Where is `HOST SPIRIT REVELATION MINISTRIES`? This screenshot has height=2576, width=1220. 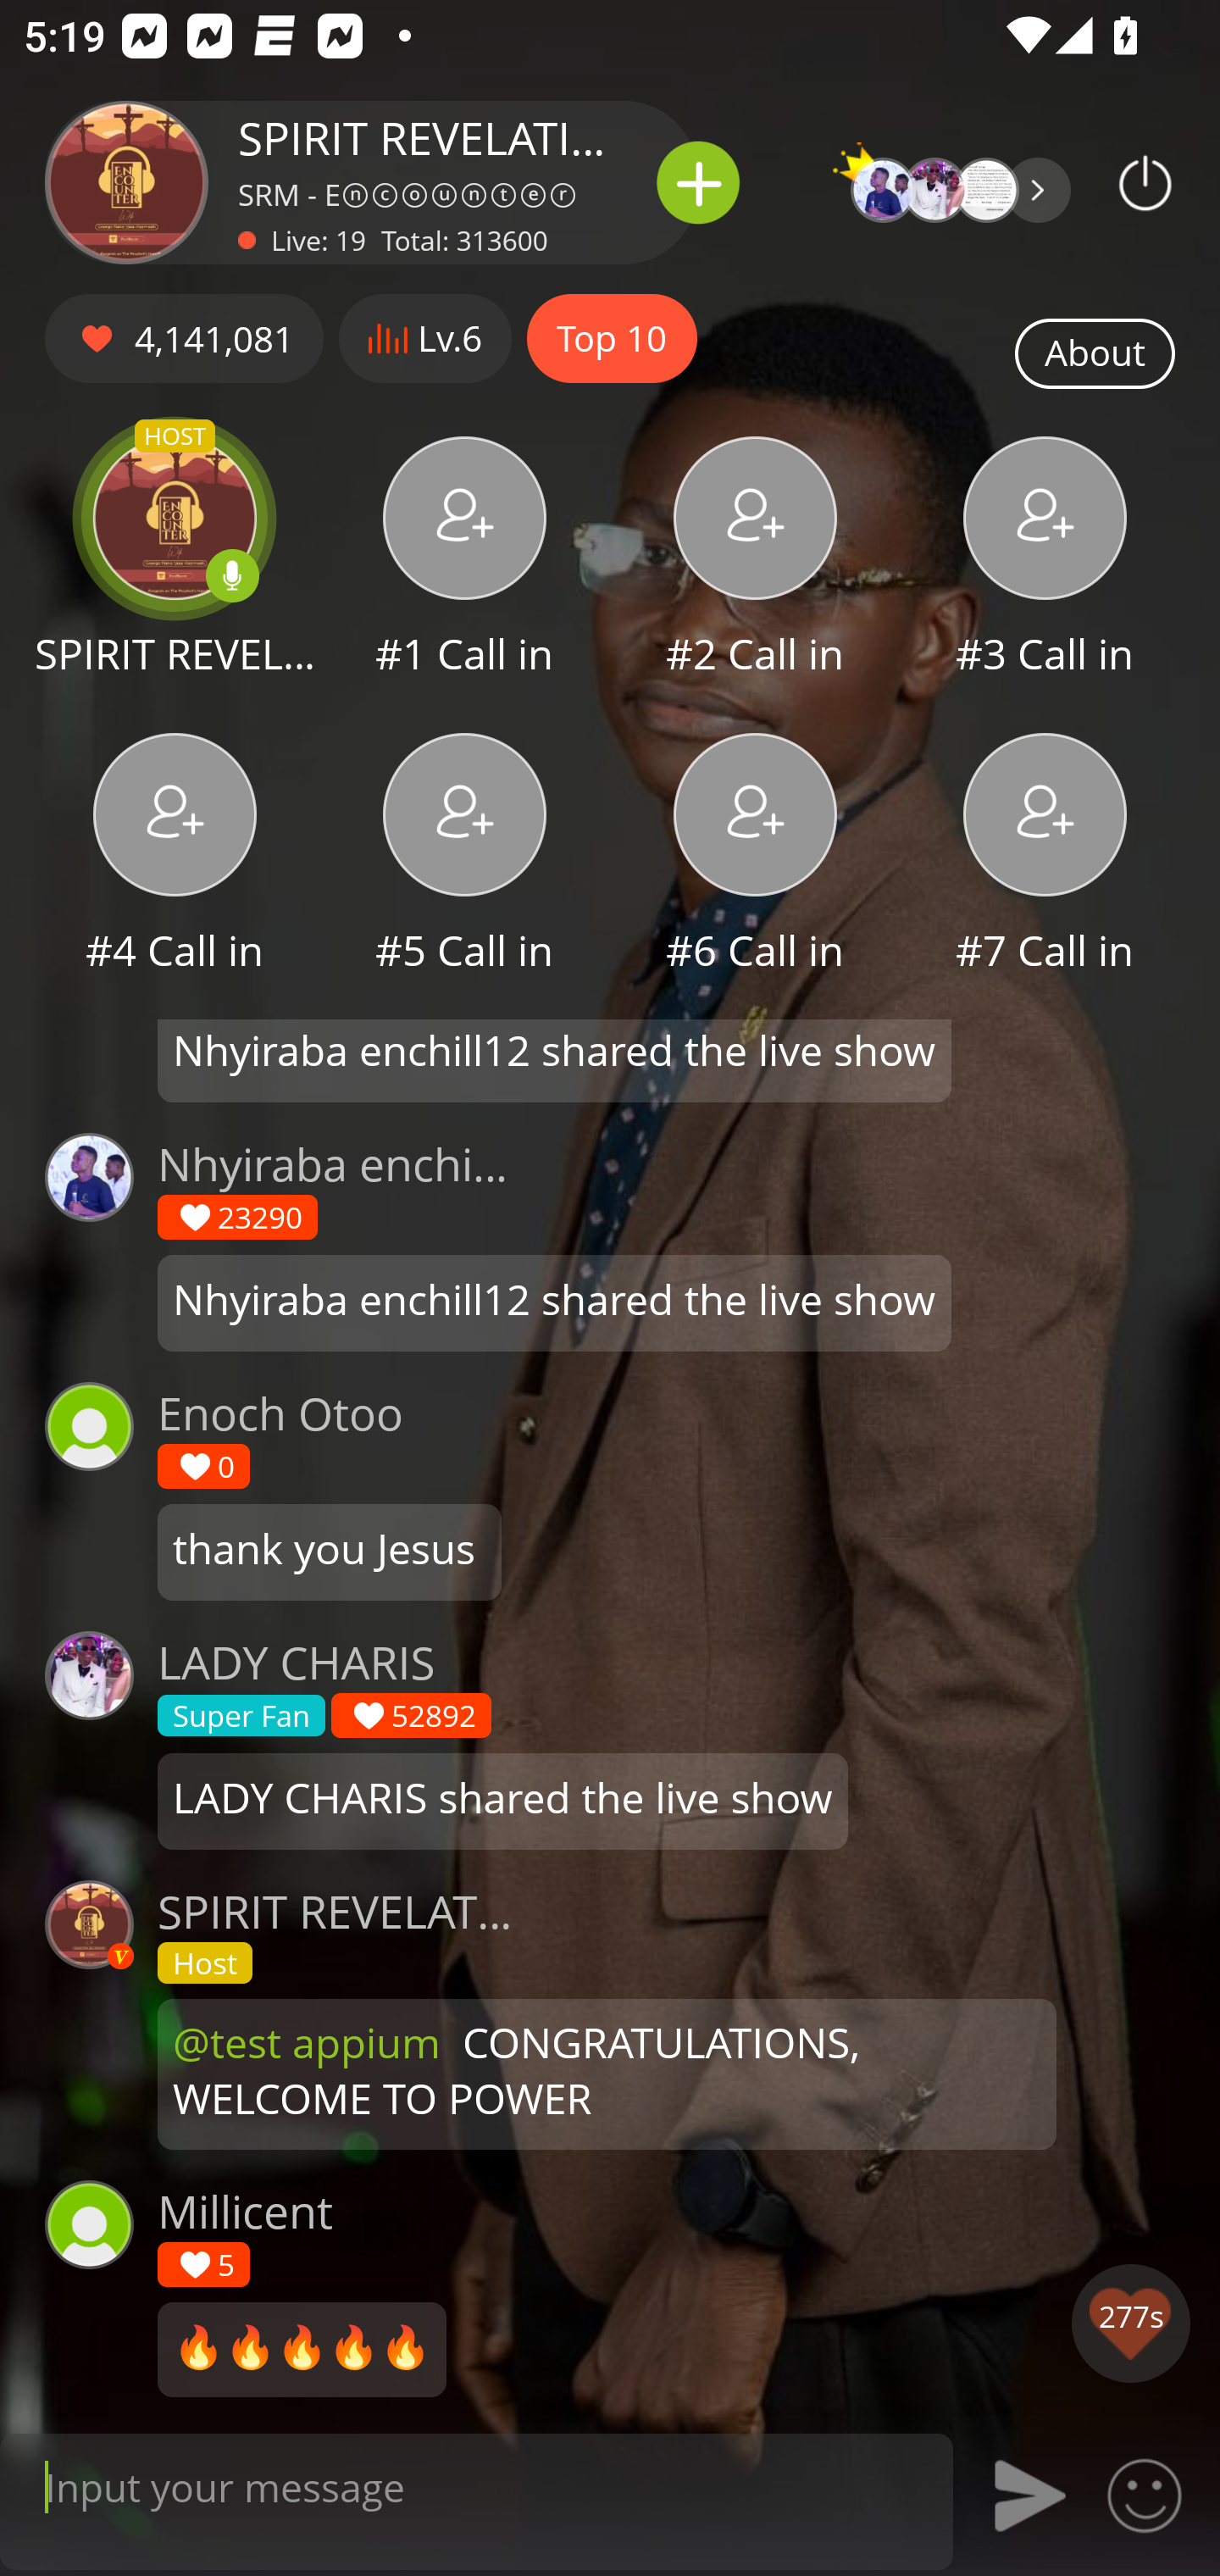
HOST SPIRIT REVELATION MINISTRIES is located at coordinates (175, 560).